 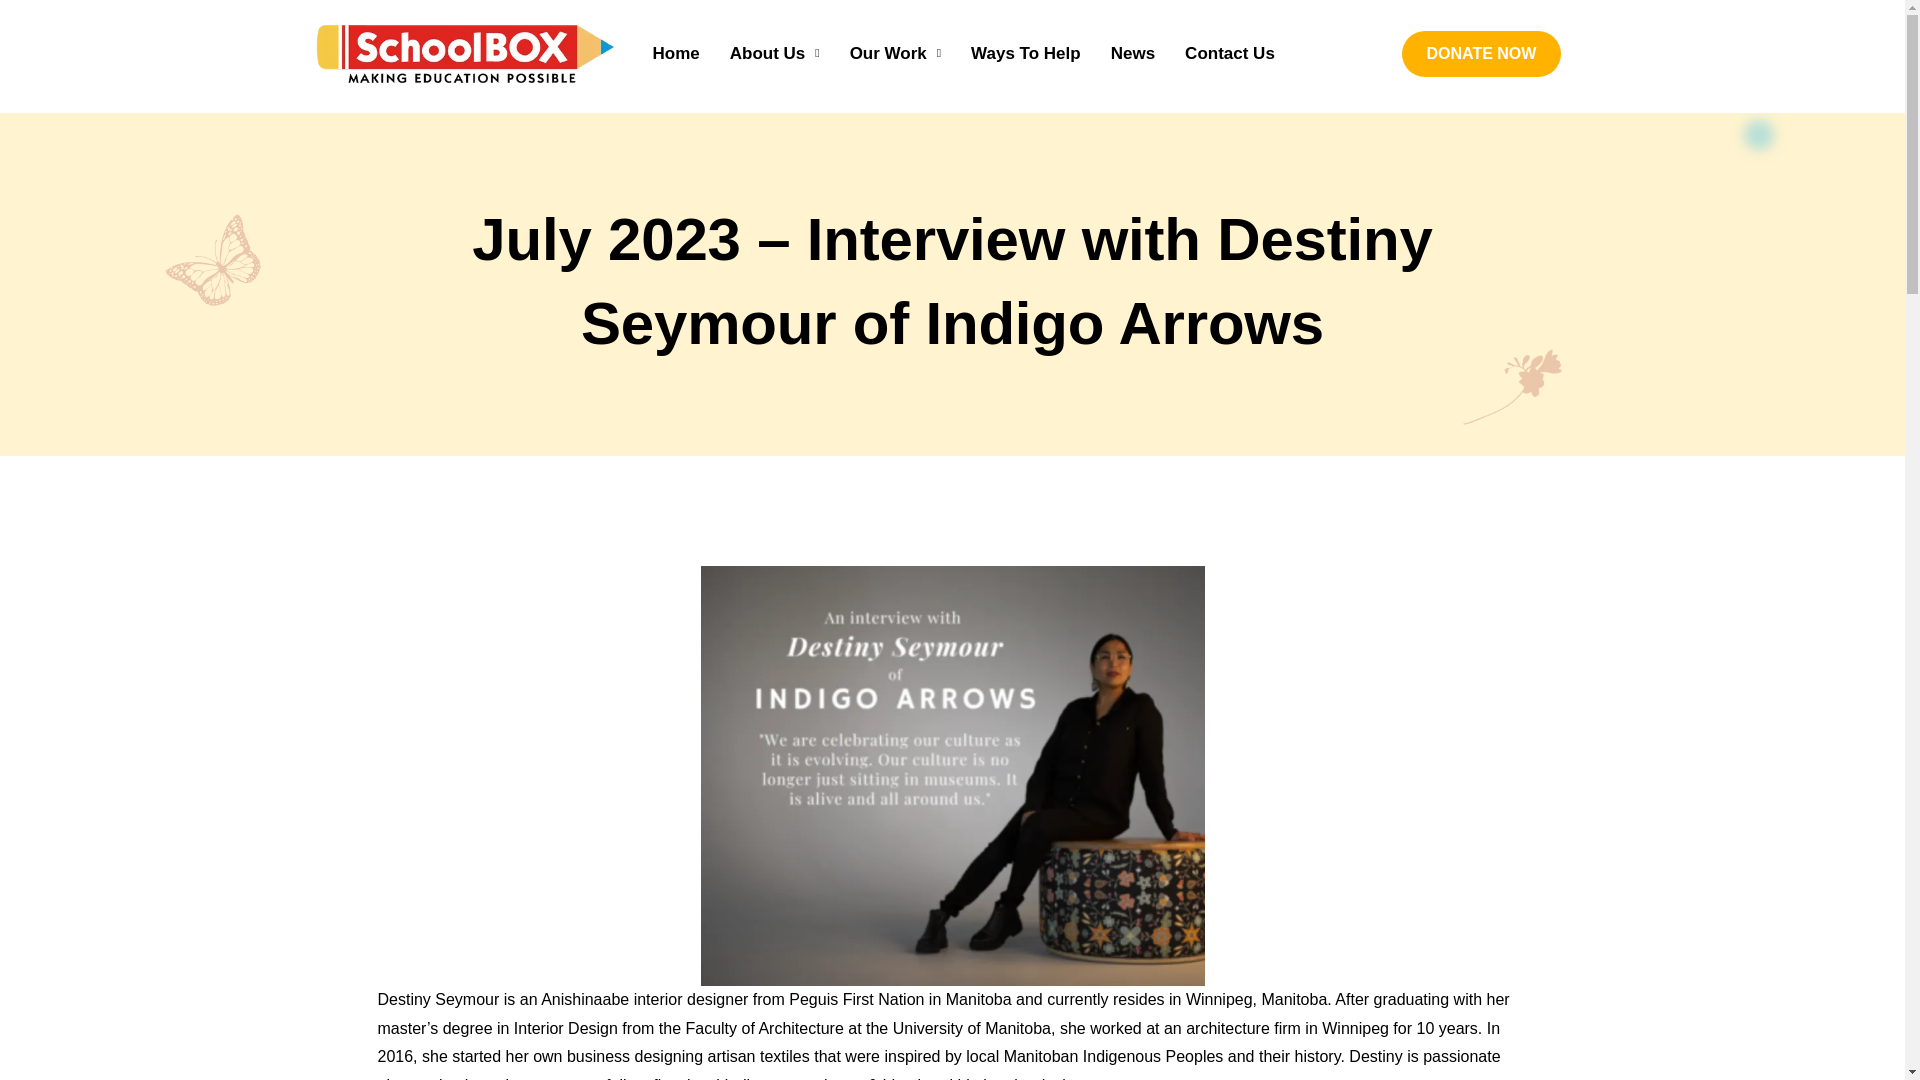 I want to click on News, so click(x=1132, y=16).